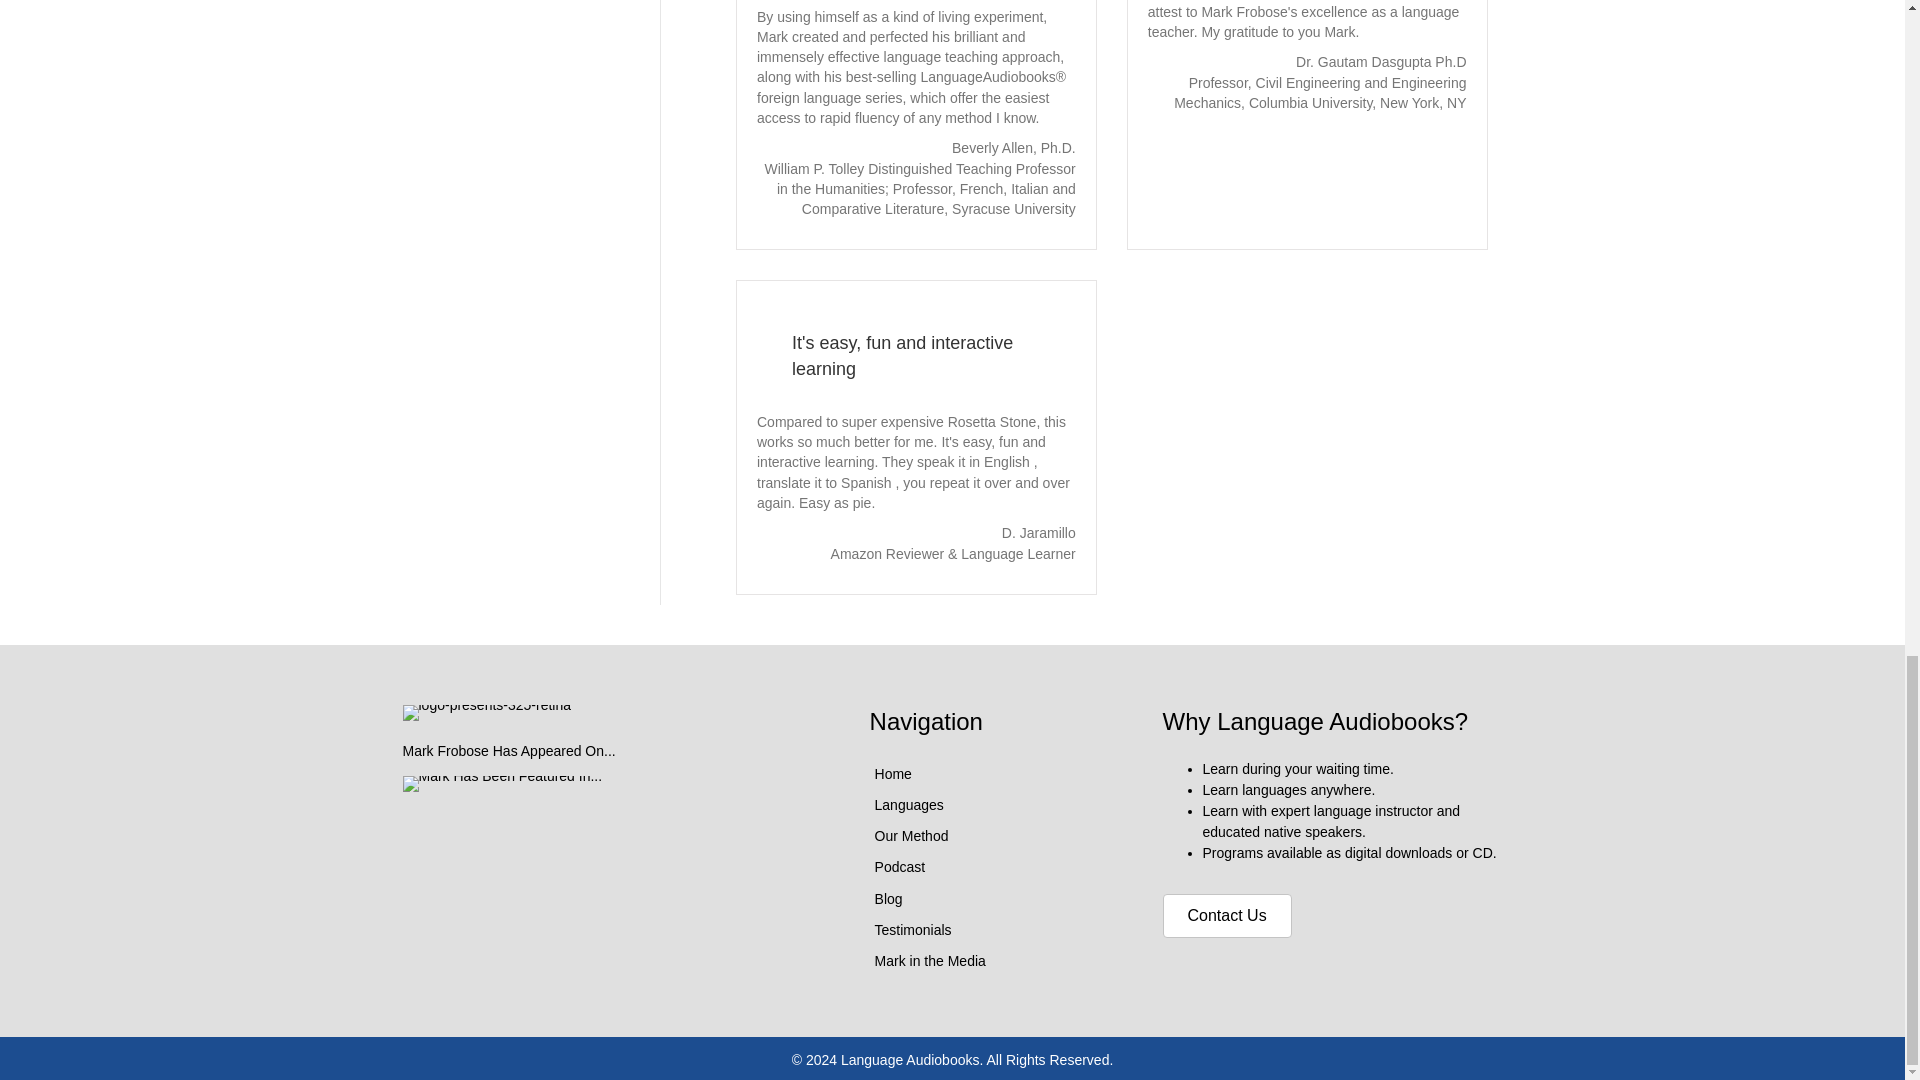 This screenshot has height=1080, width=1920. Describe the element at coordinates (996, 898) in the screenshot. I see `Blog` at that location.